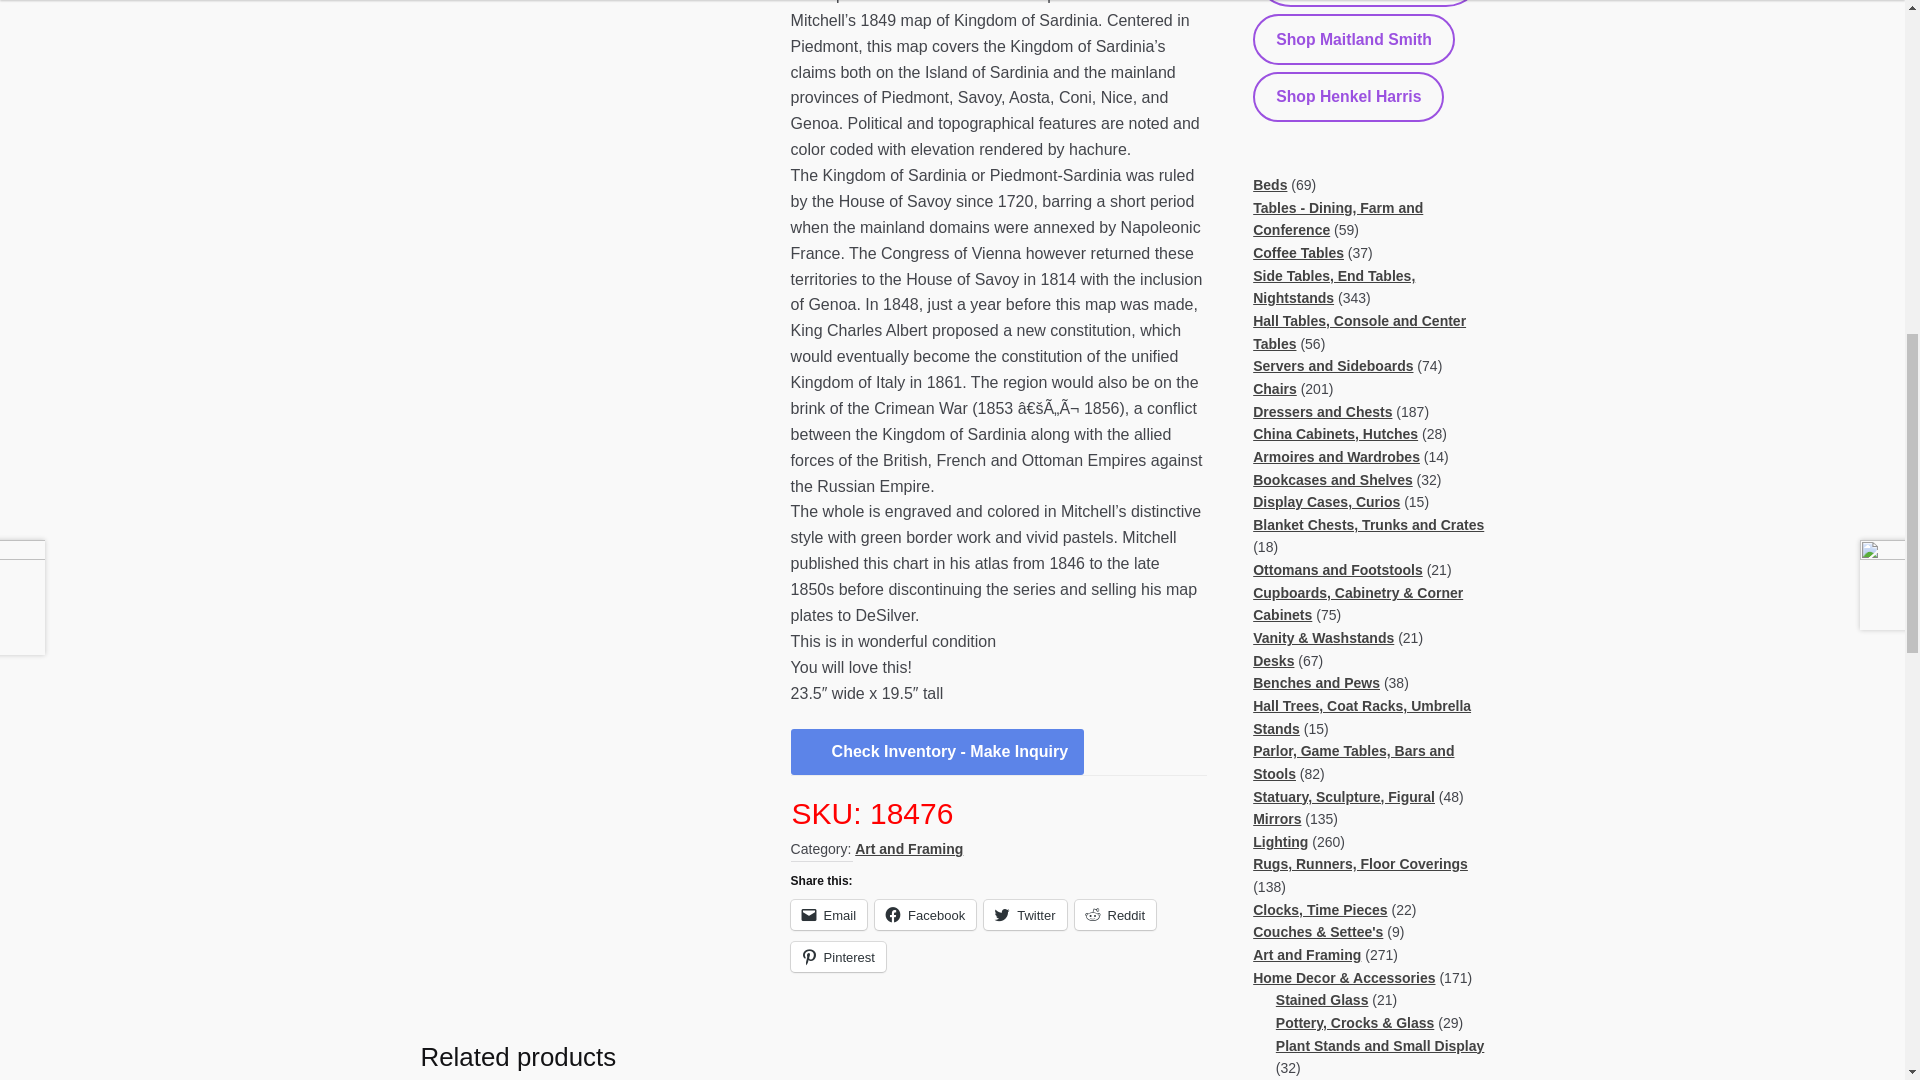  What do you see at coordinates (925, 914) in the screenshot?
I see `Click to share on Facebook` at bounding box center [925, 914].